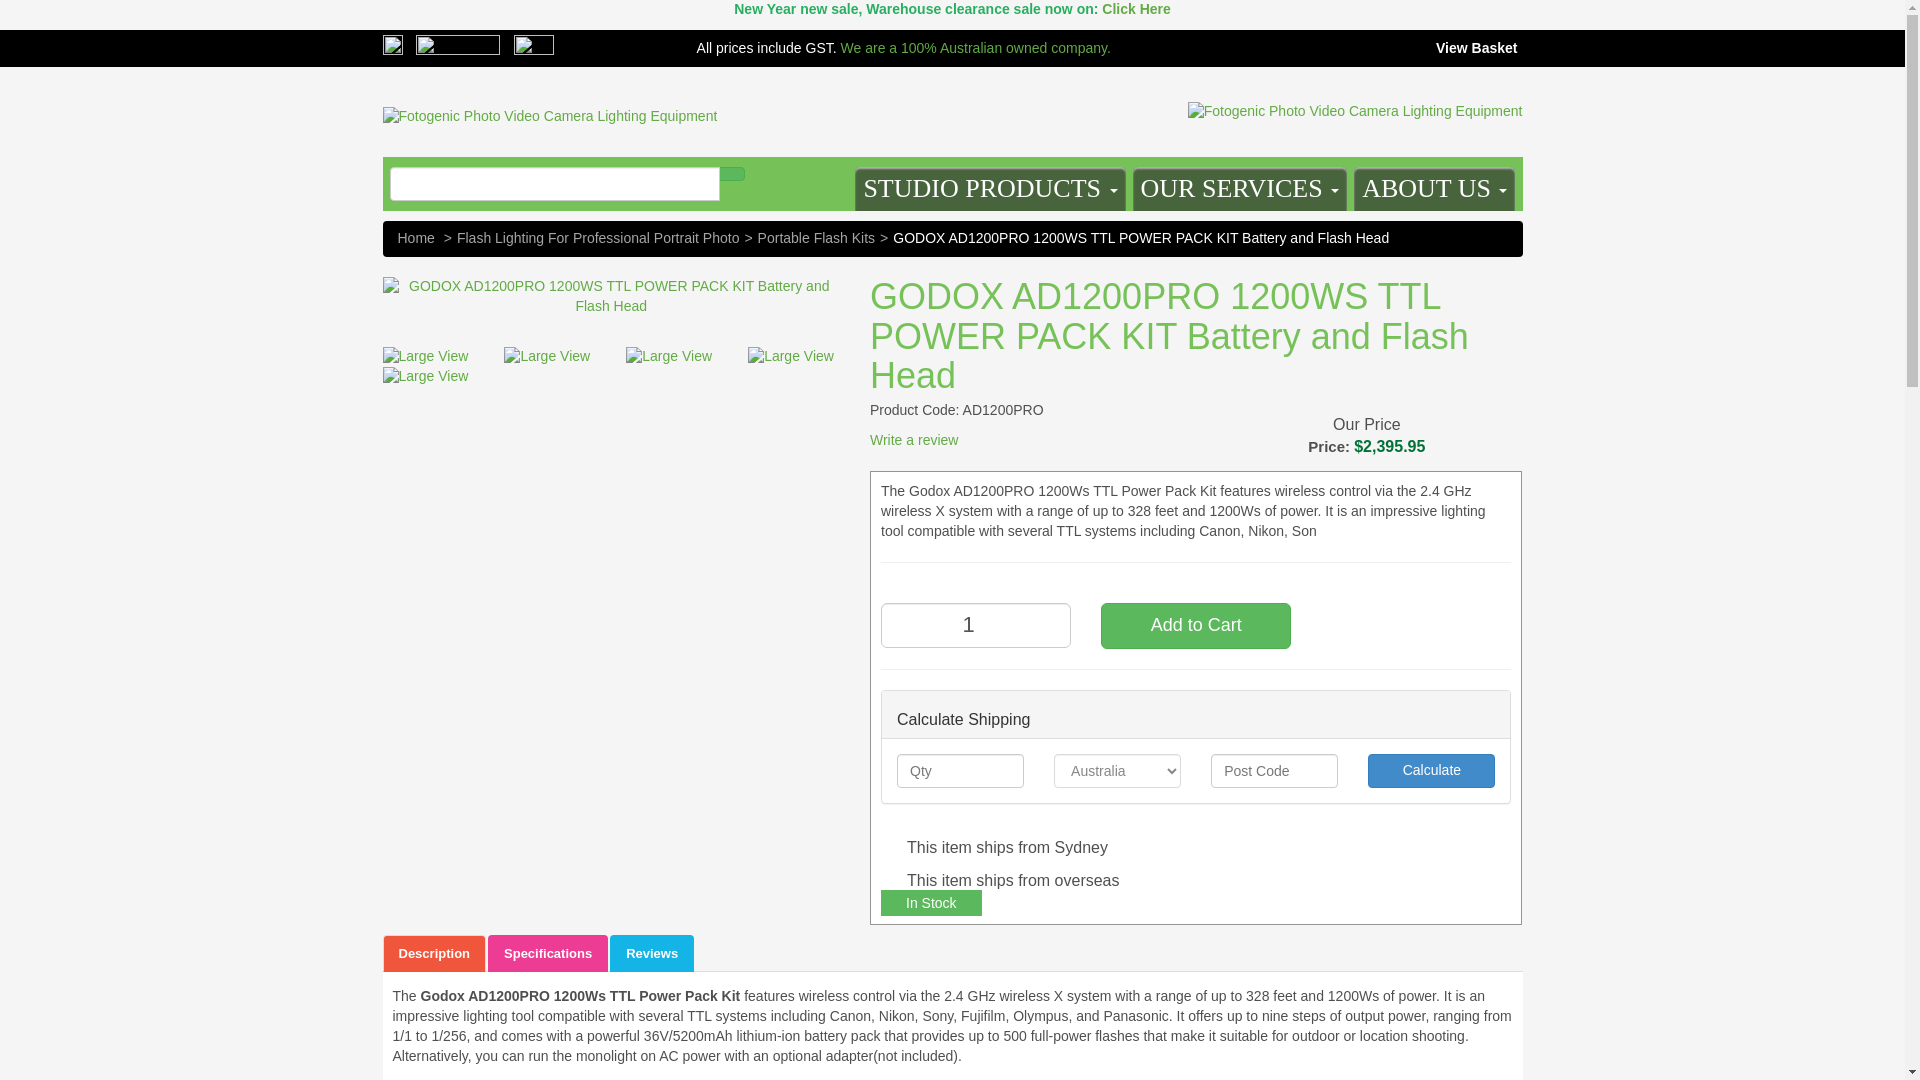  What do you see at coordinates (1195, 626) in the screenshot?
I see `Add to Cart` at bounding box center [1195, 626].